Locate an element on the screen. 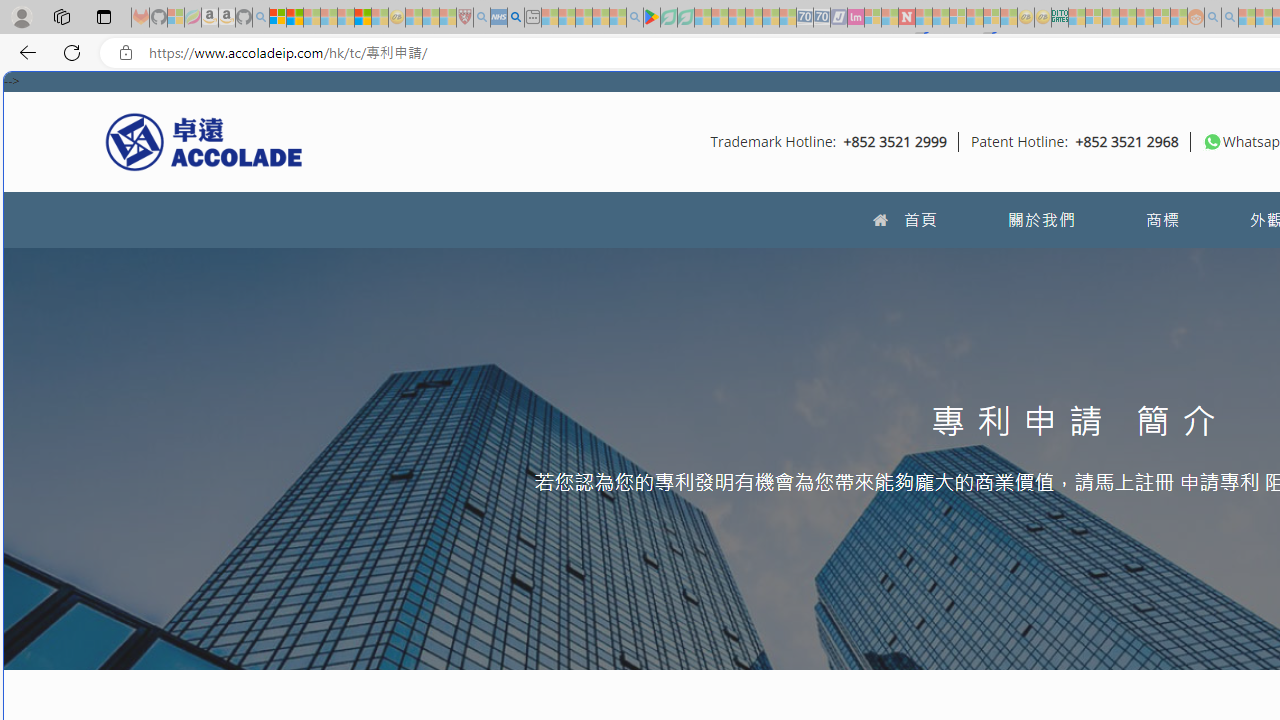 The width and height of the screenshot is (1280, 720). Terms of Use Agreement - Sleeping is located at coordinates (668, 18).